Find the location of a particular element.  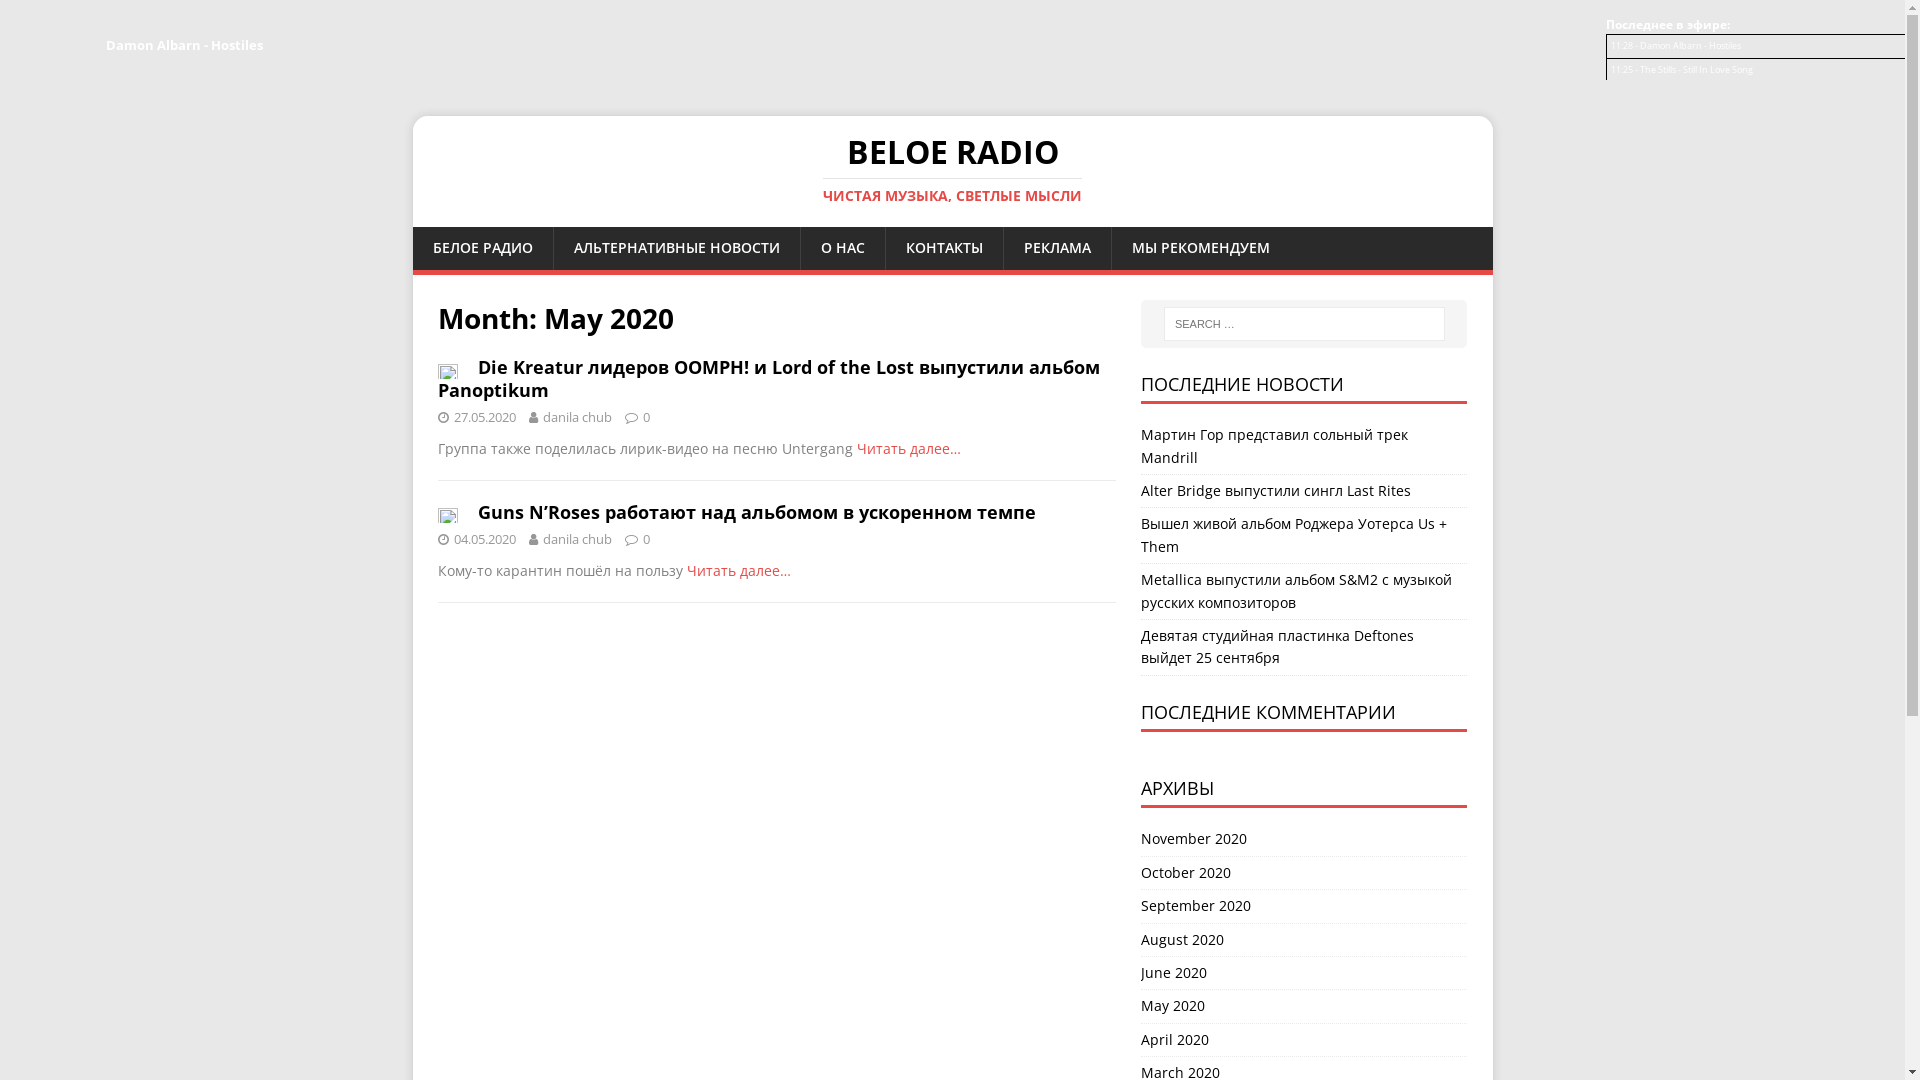

May 2020 is located at coordinates (1304, 1006).